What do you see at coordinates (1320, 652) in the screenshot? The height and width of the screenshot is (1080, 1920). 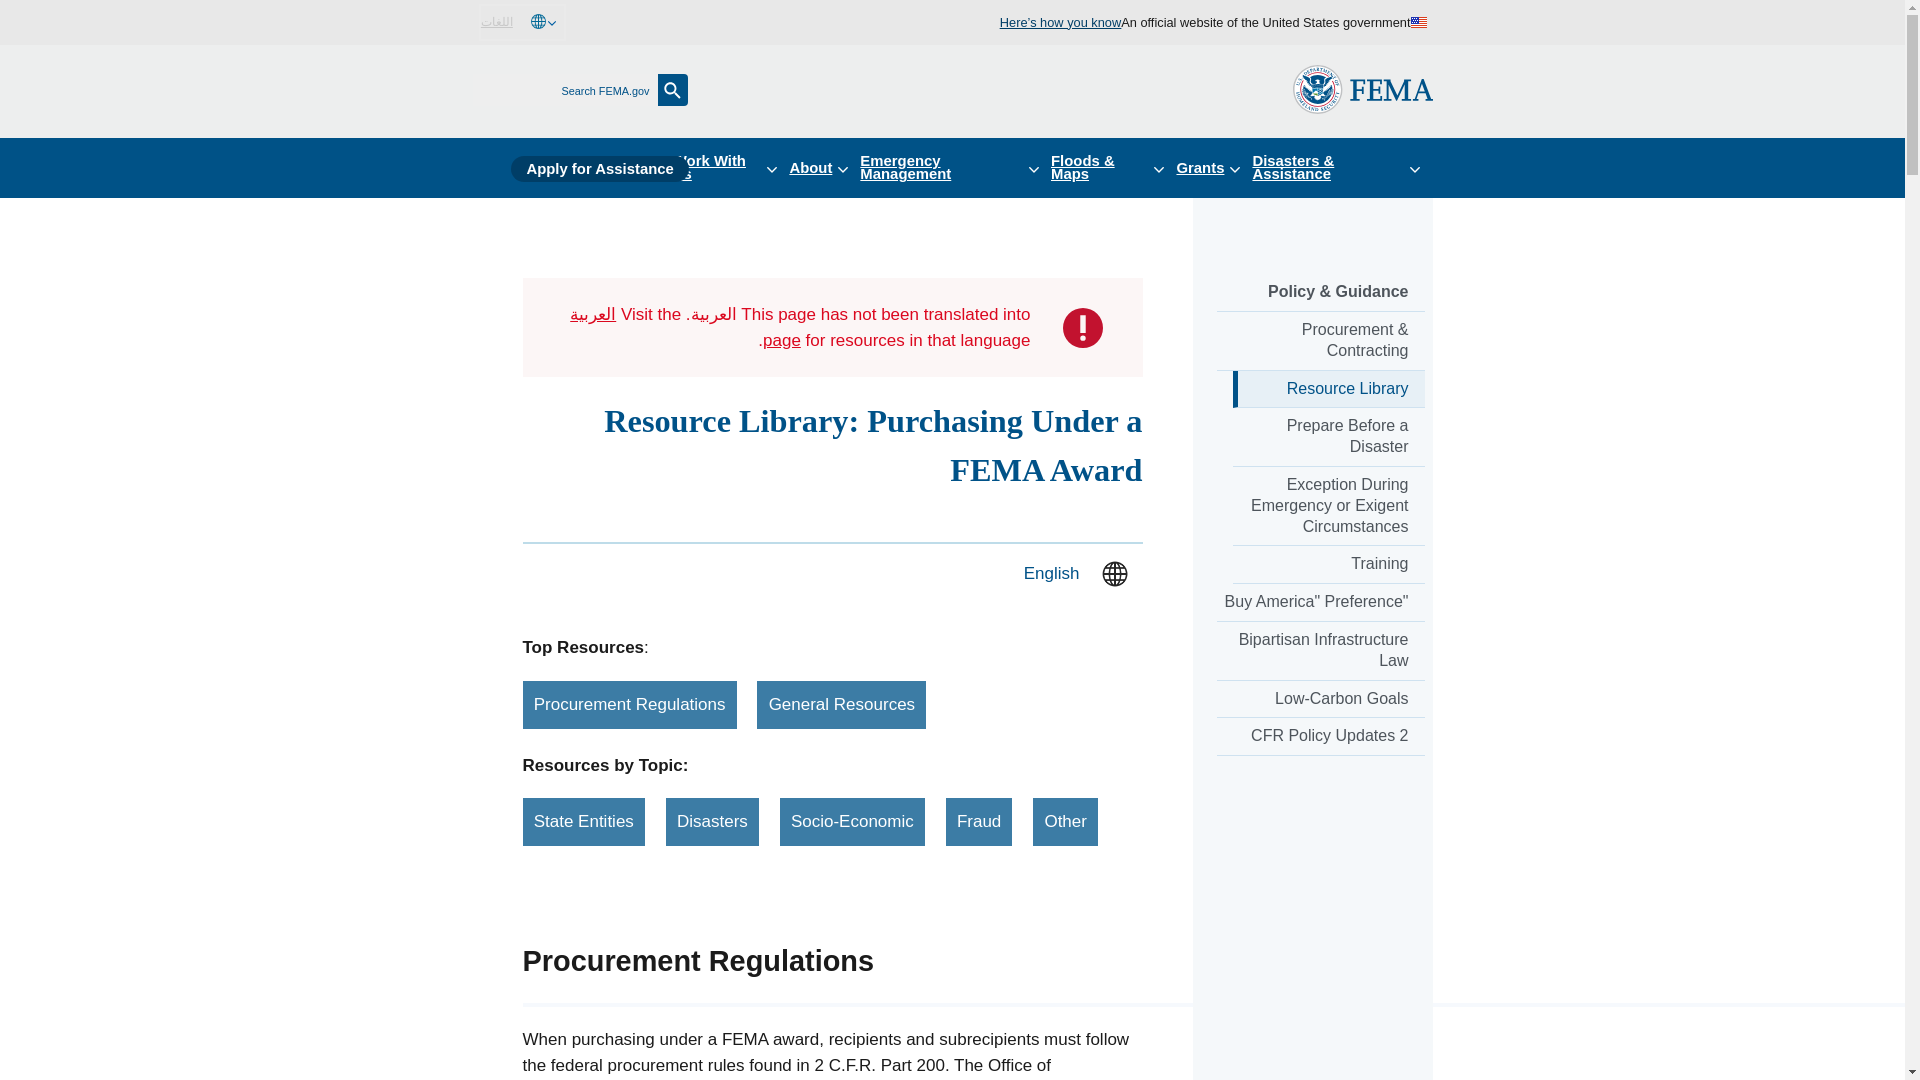 I see `Bipartisan Infrastructure Law` at bounding box center [1320, 652].